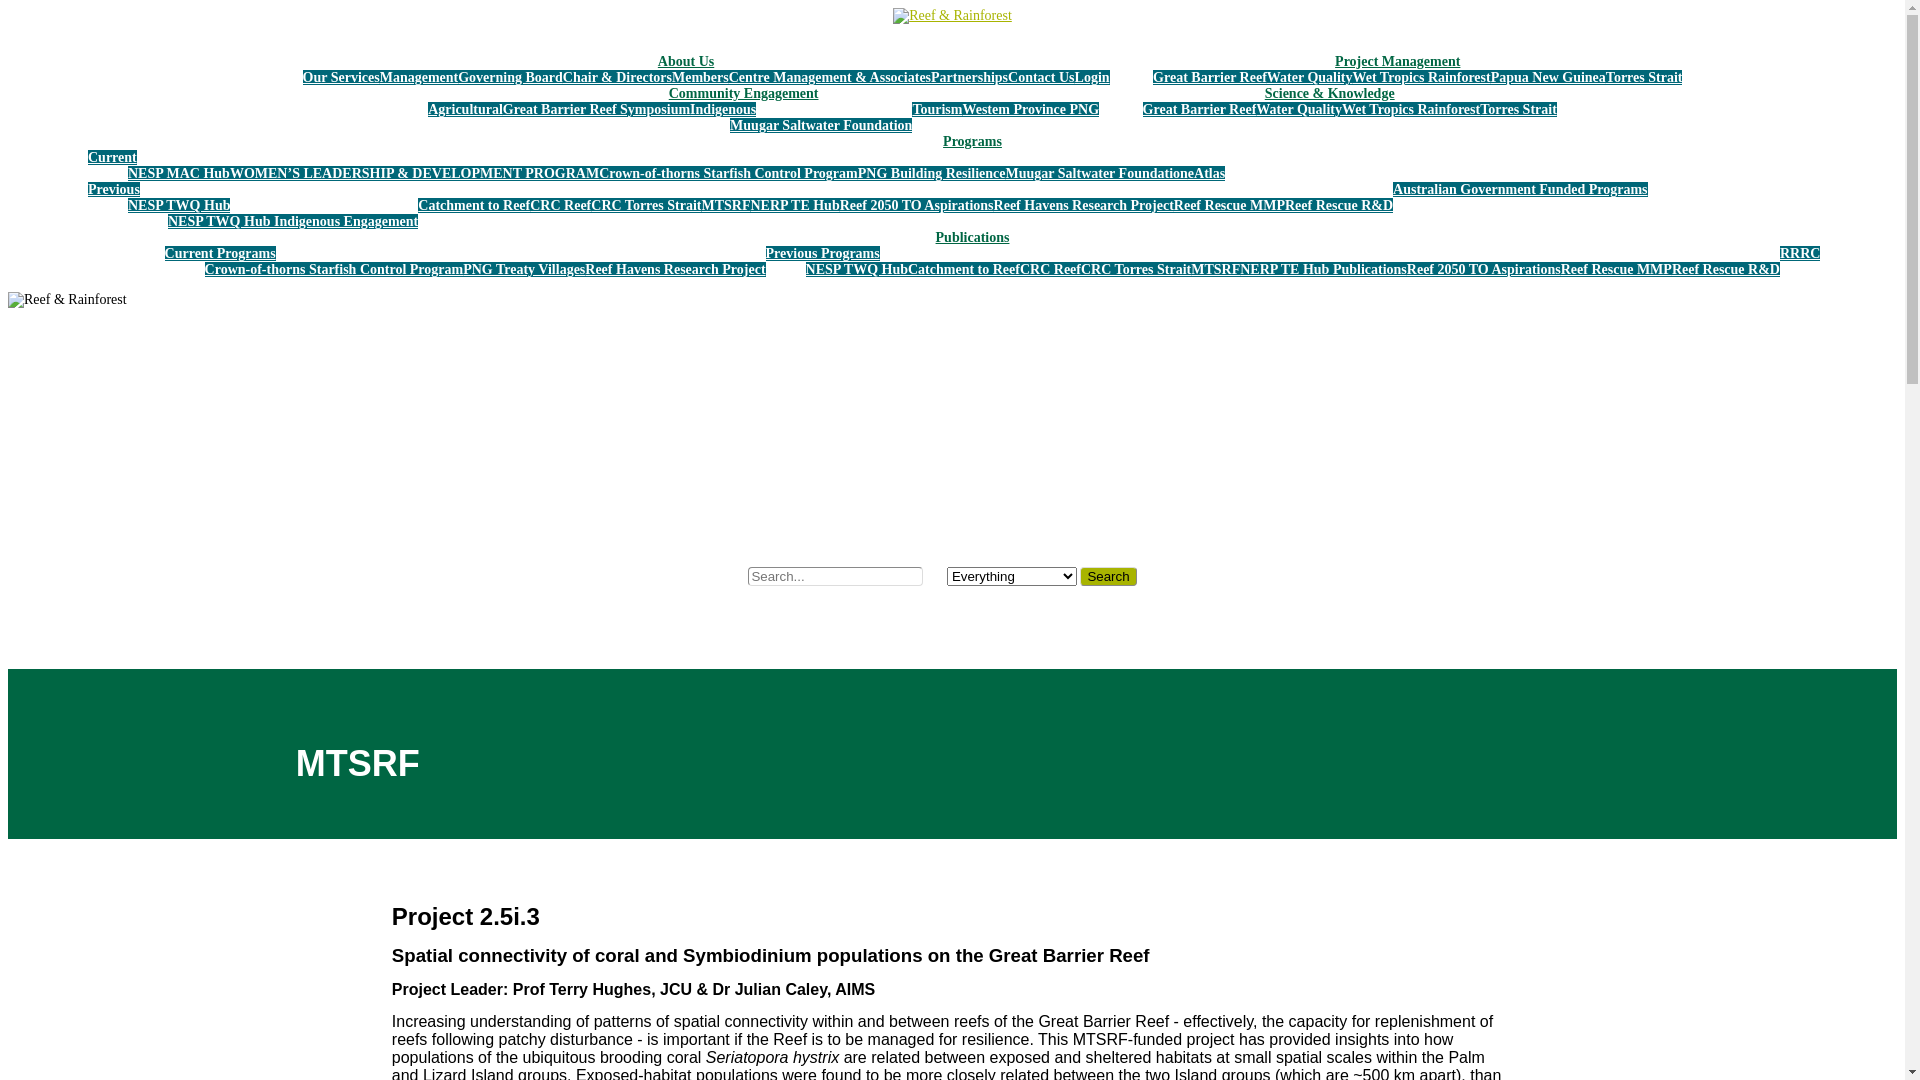  Describe the element at coordinates (1216, 270) in the screenshot. I see `MTSRF` at that location.